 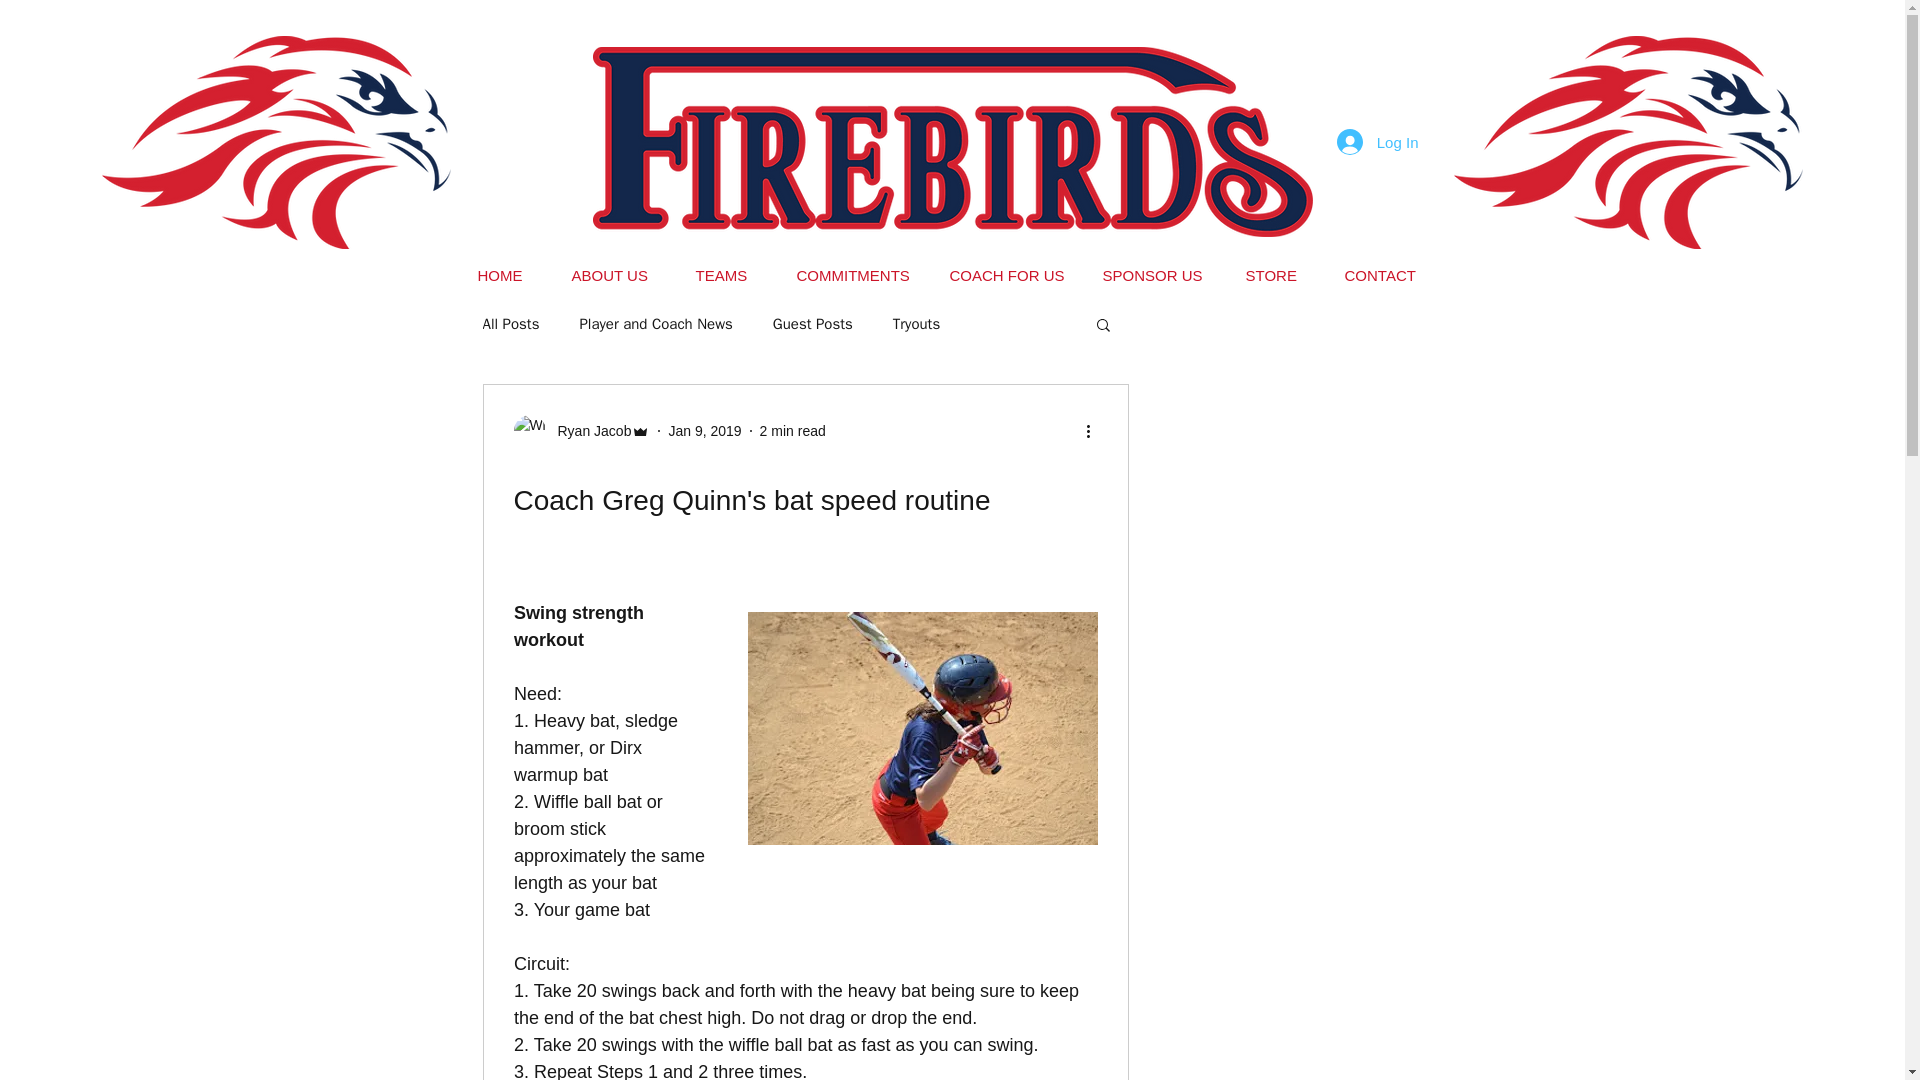 I want to click on CONTACT, so click(x=1386, y=275).